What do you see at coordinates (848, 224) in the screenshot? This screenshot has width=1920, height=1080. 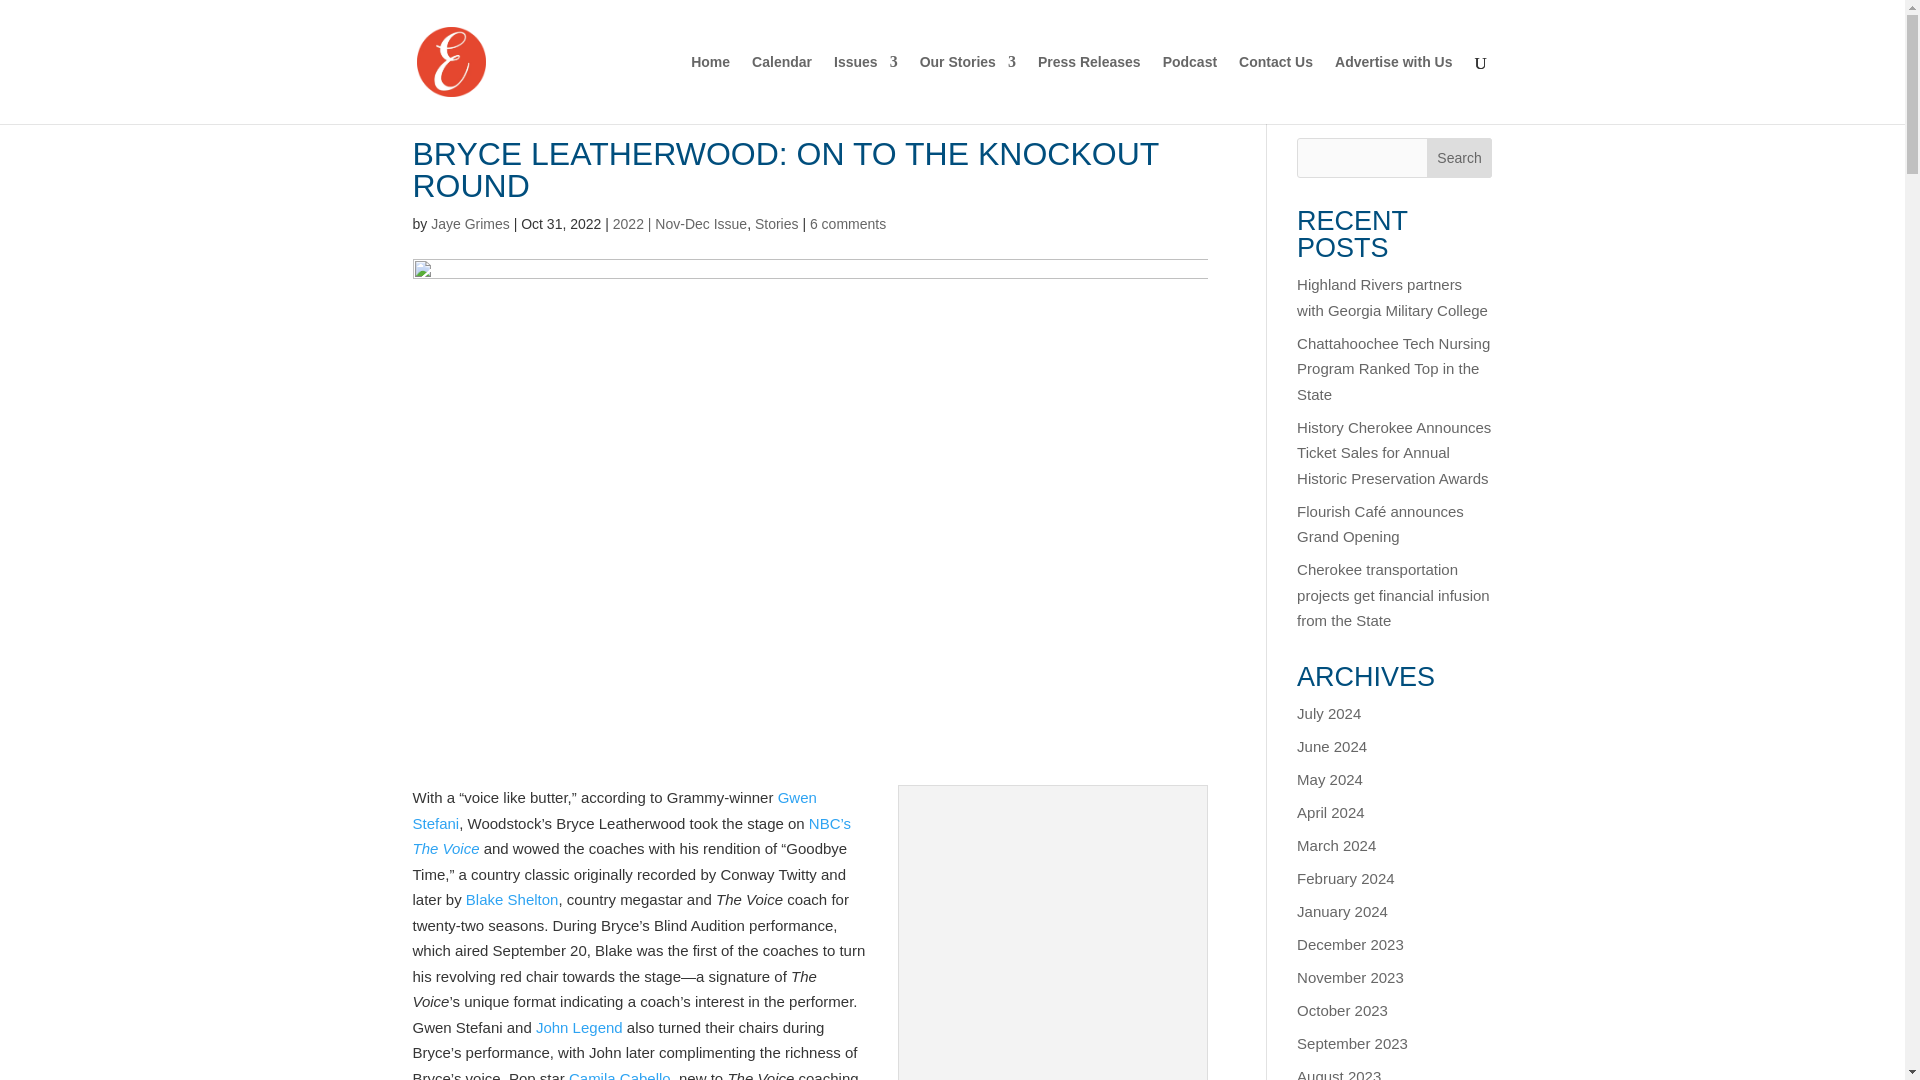 I see `6 comments` at bounding box center [848, 224].